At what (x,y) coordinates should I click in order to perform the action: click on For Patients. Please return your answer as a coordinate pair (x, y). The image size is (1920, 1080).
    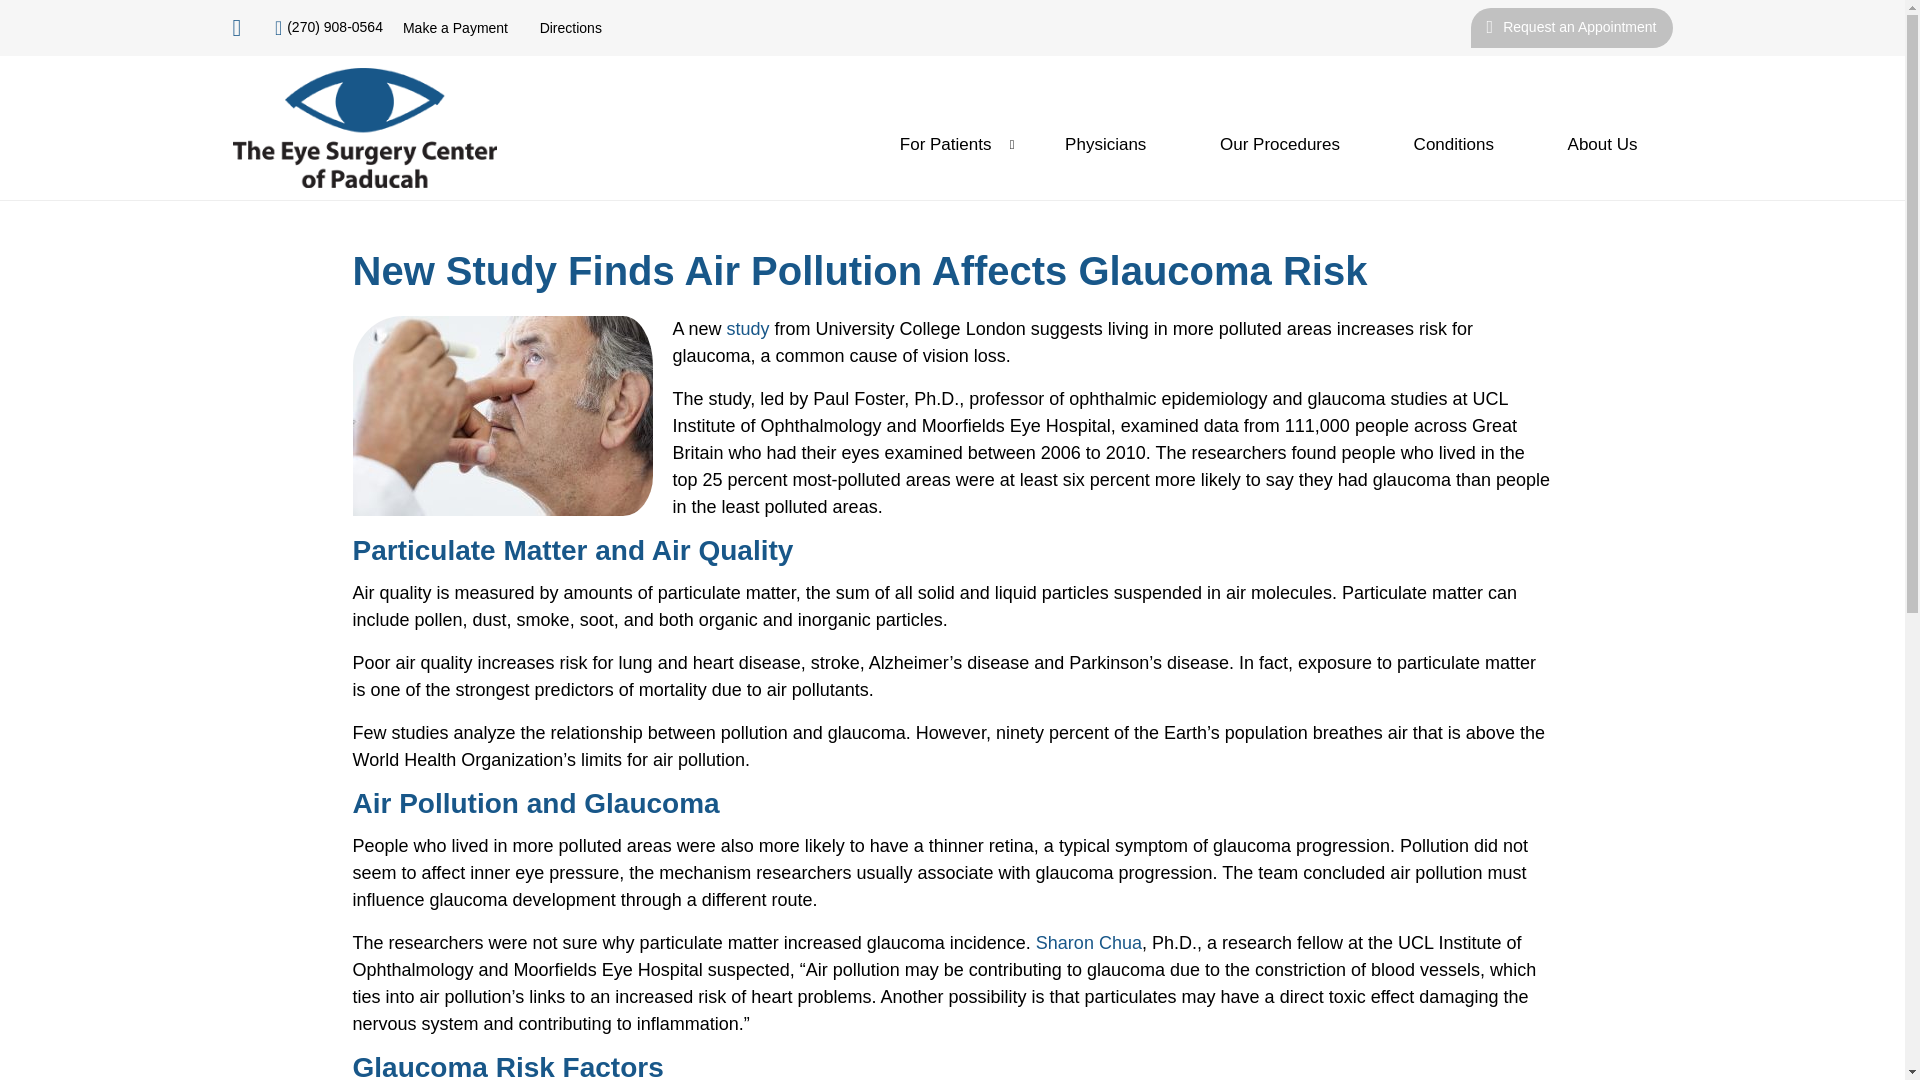
    Looking at the image, I should click on (946, 144).